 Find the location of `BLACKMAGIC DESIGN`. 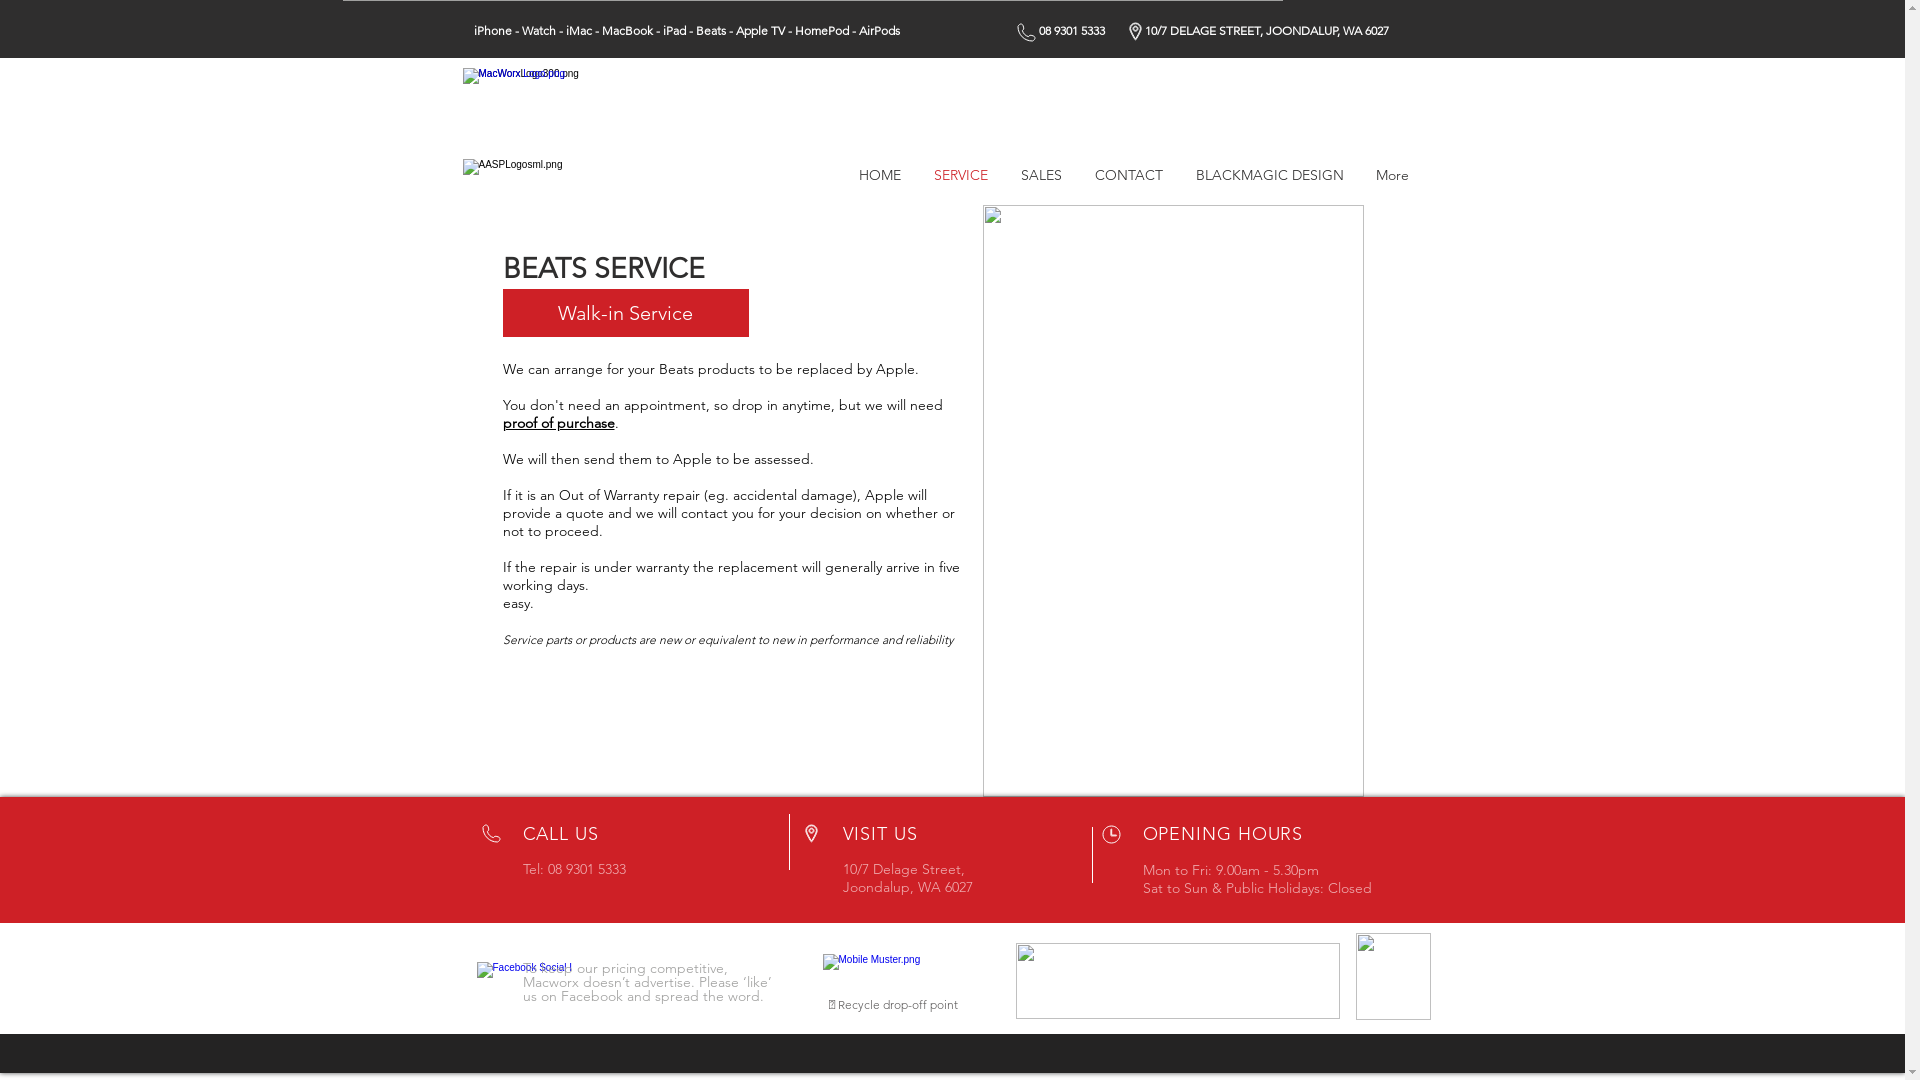

BLACKMAGIC DESIGN is located at coordinates (1270, 175).